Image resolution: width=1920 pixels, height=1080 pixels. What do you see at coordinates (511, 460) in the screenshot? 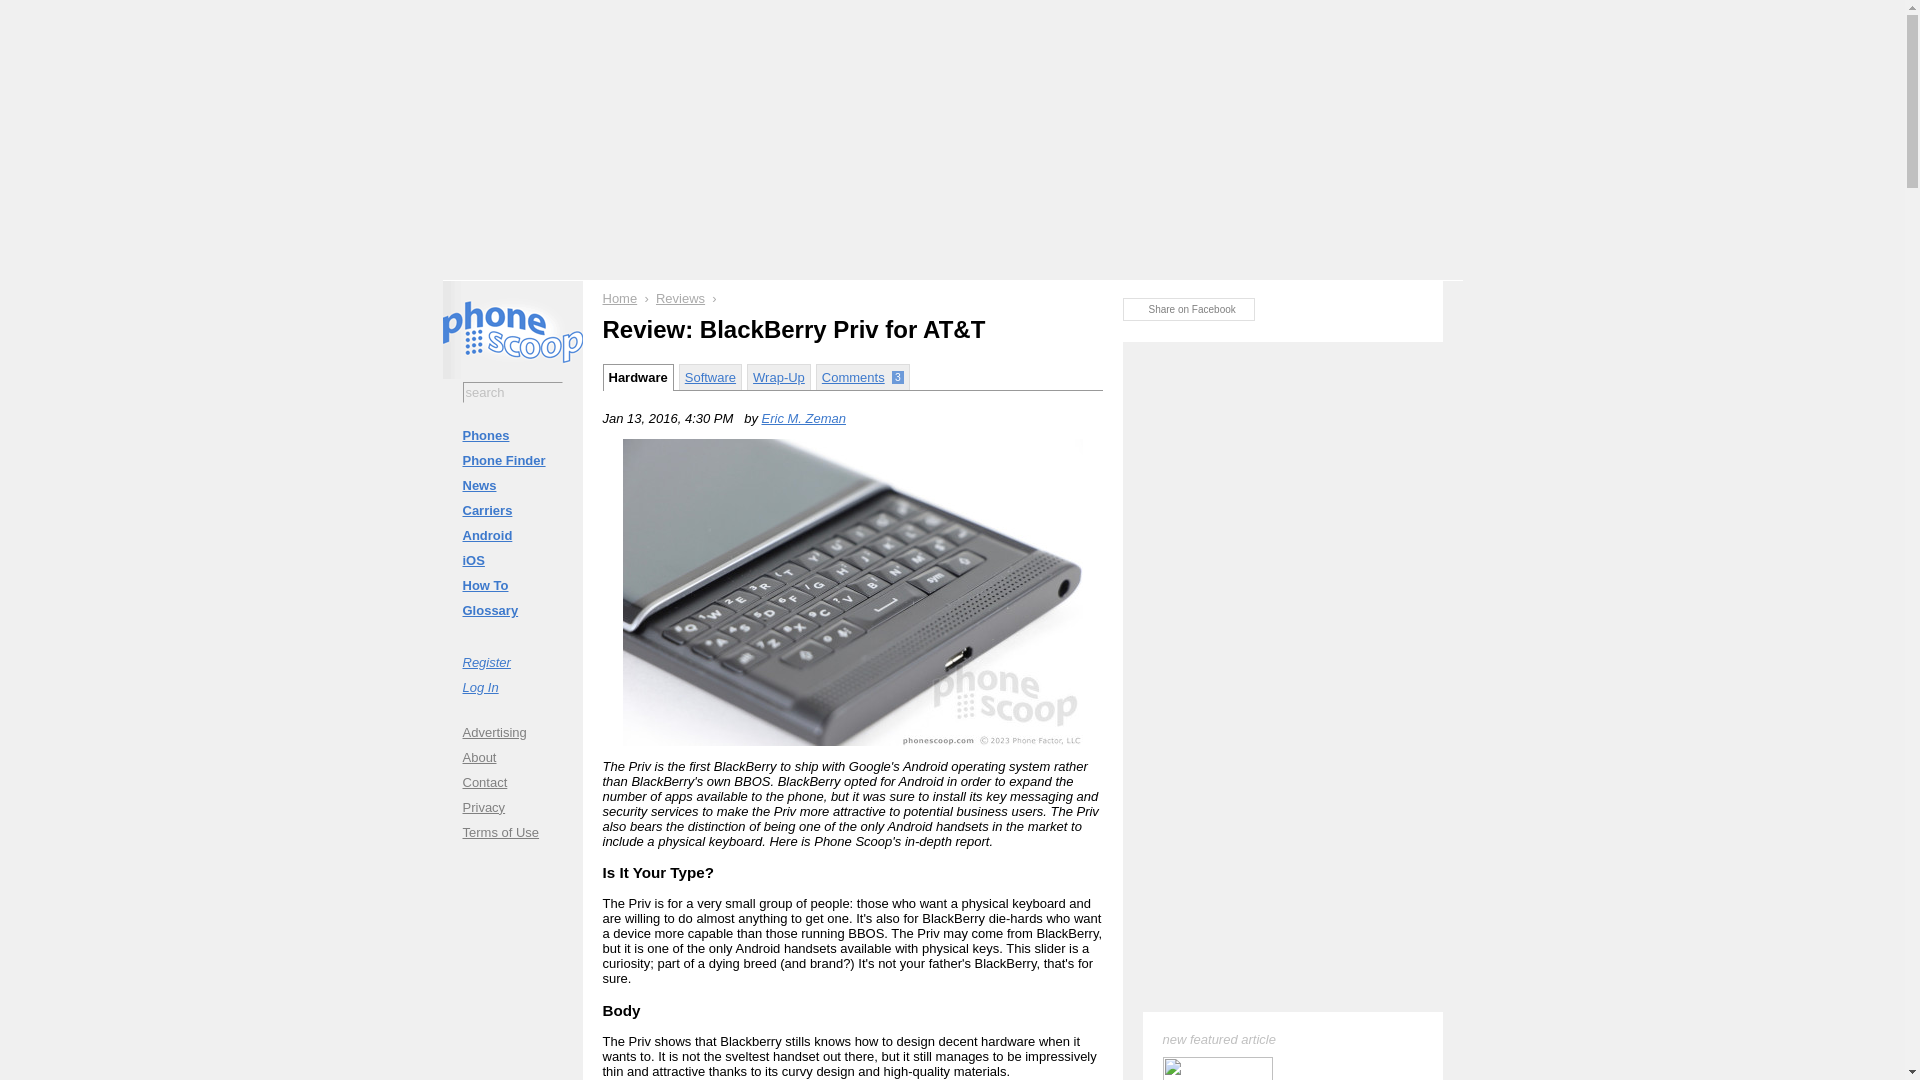
I see `Phone Finder` at bounding box center [511, 460].